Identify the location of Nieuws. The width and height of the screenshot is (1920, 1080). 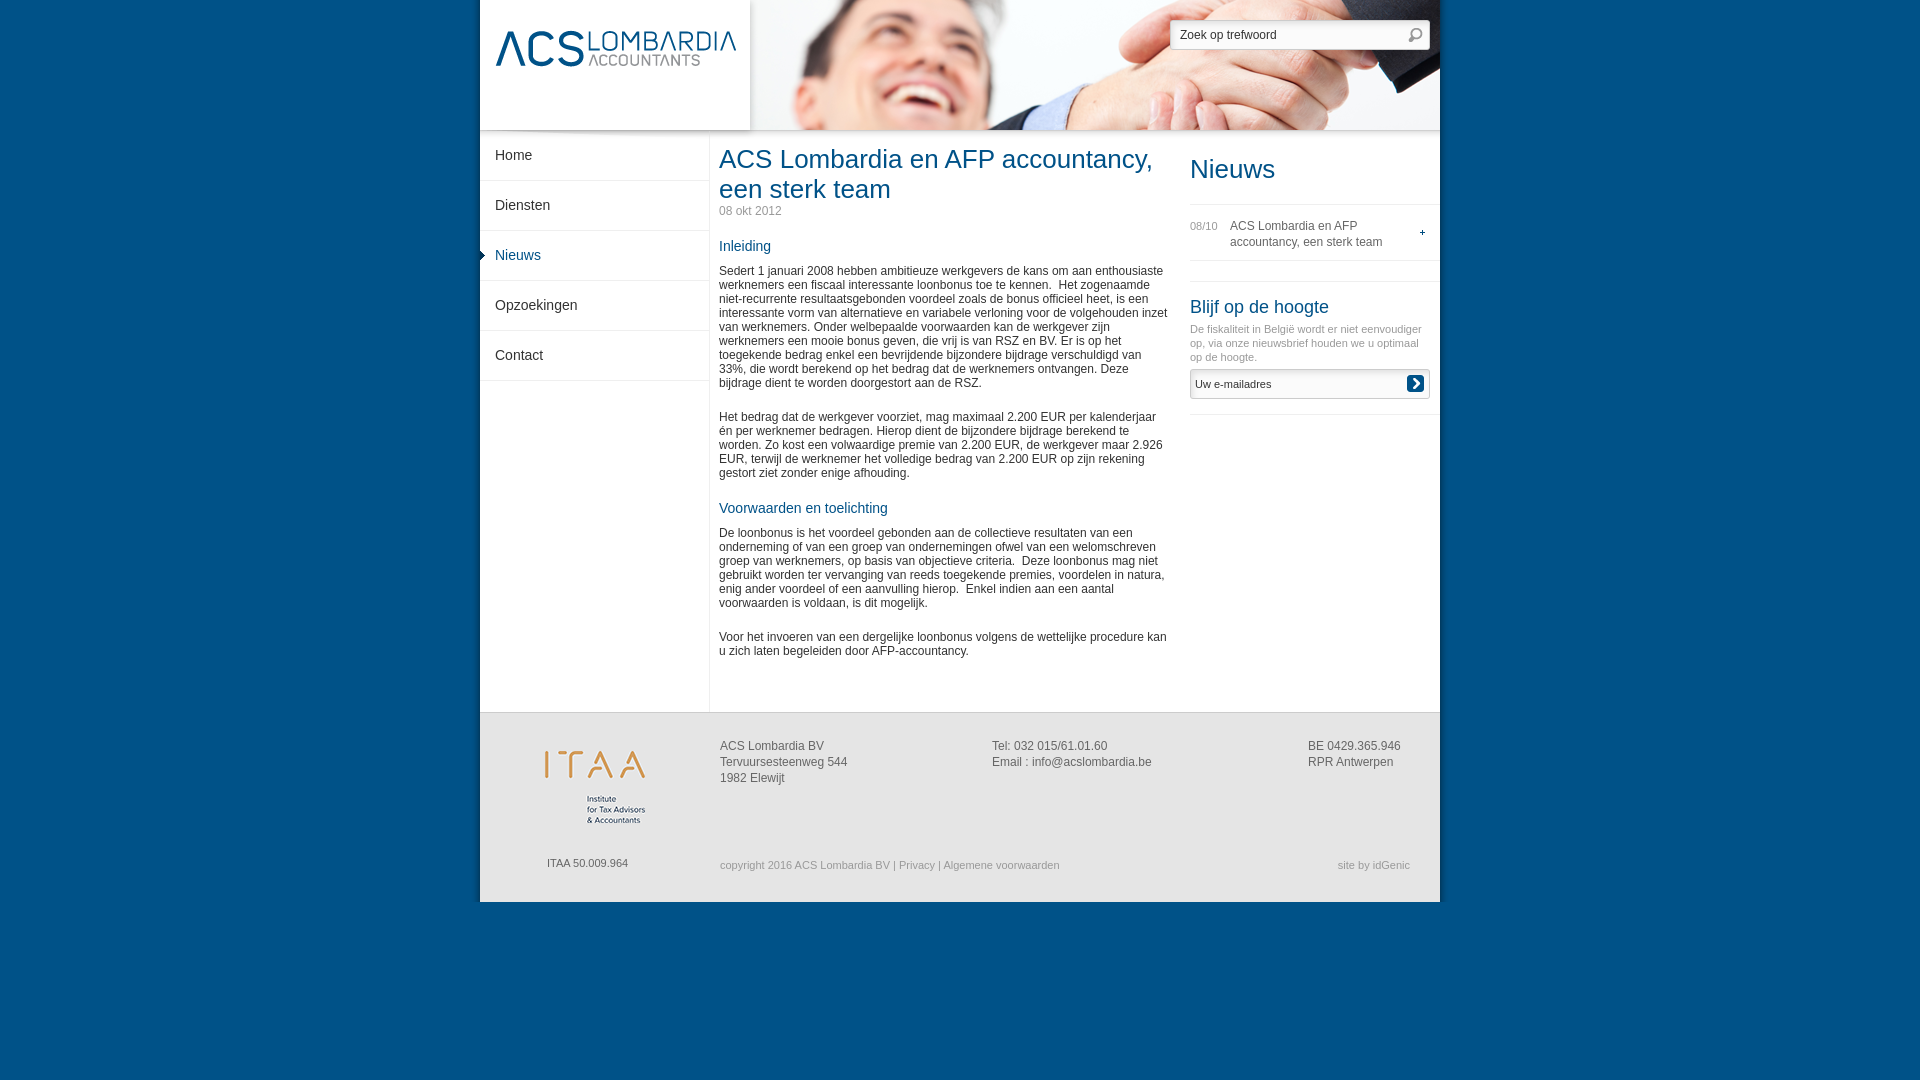
(594, 256).